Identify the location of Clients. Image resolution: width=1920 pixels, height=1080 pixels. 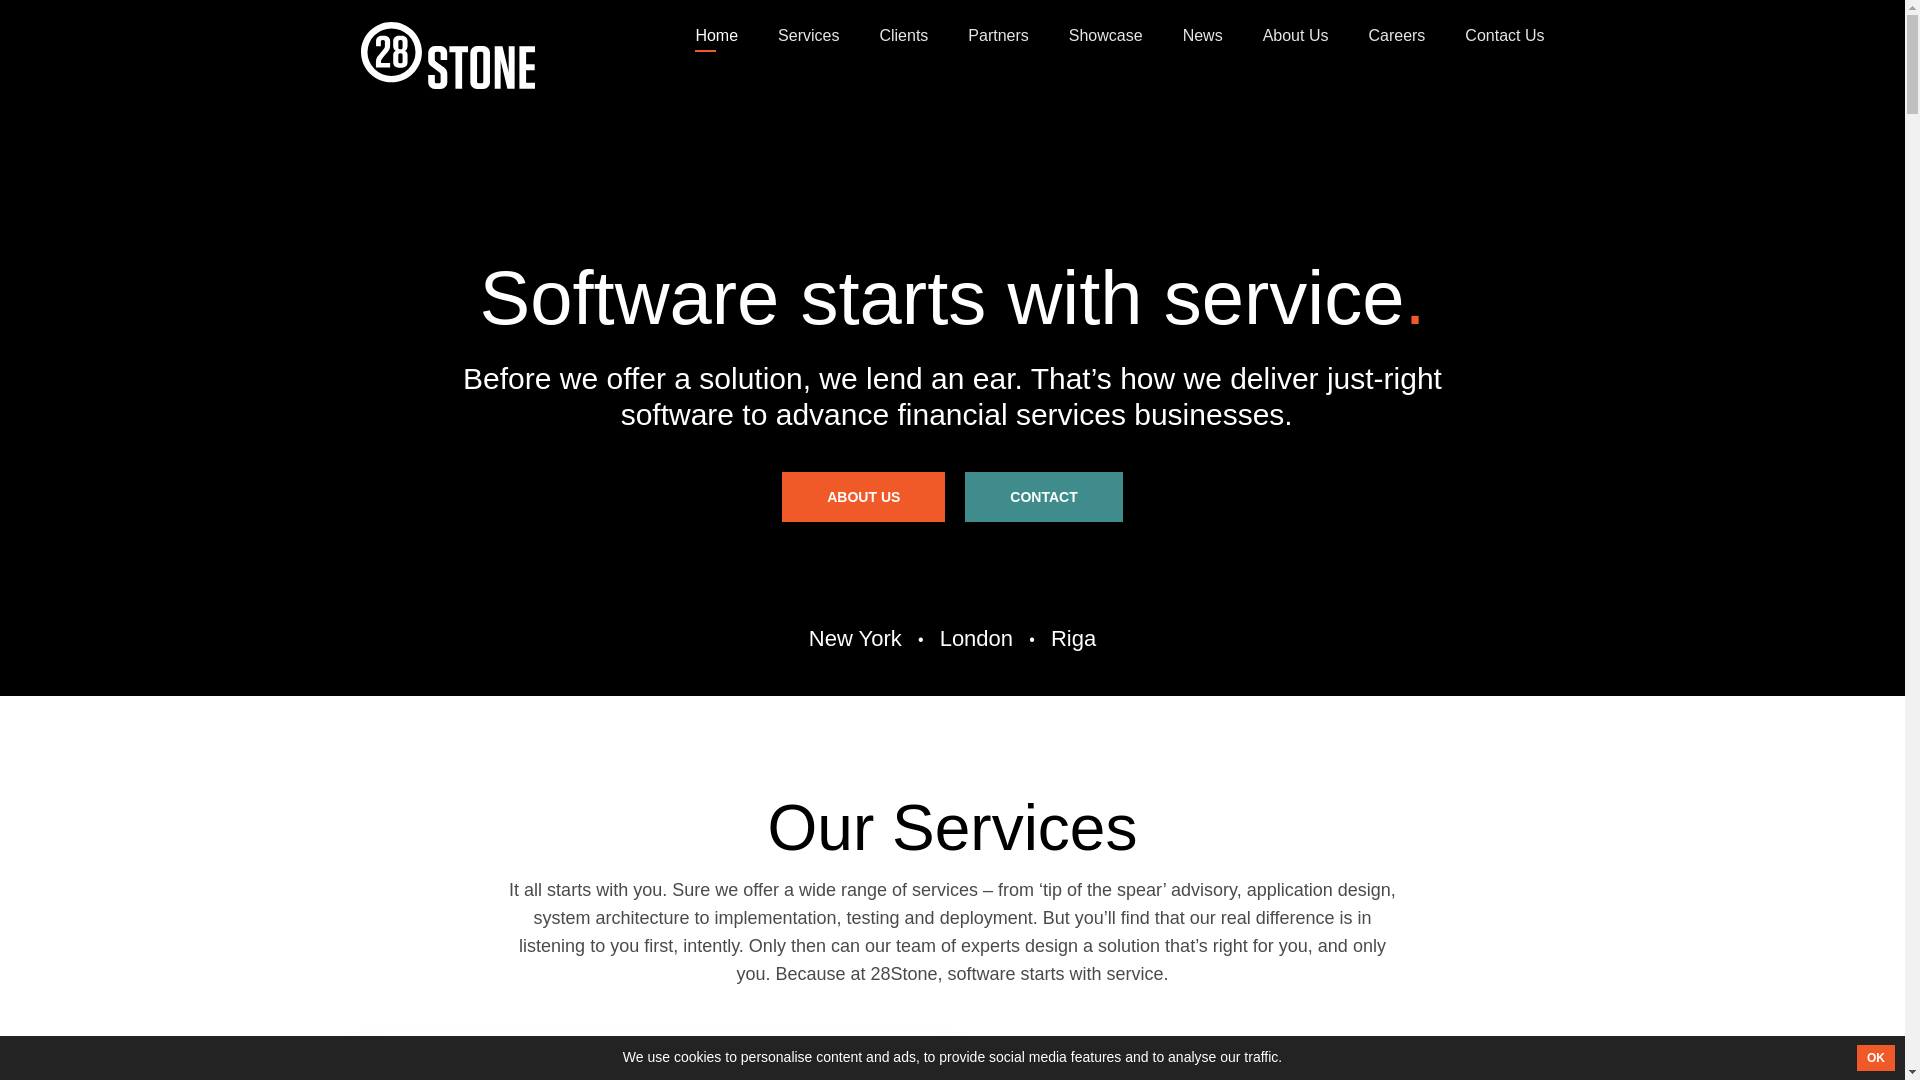
(904, 35).